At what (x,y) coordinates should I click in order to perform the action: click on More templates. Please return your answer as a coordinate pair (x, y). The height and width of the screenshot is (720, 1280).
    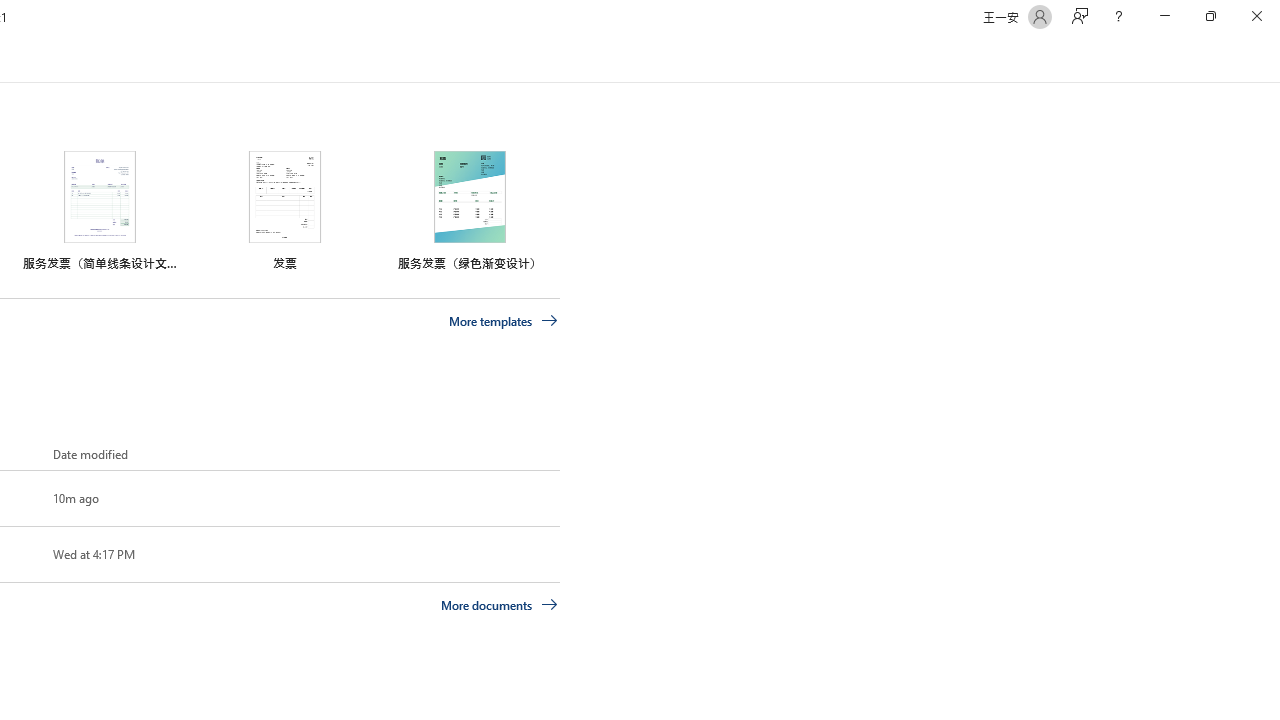
    Looking at the image, I should click on (503, 321).